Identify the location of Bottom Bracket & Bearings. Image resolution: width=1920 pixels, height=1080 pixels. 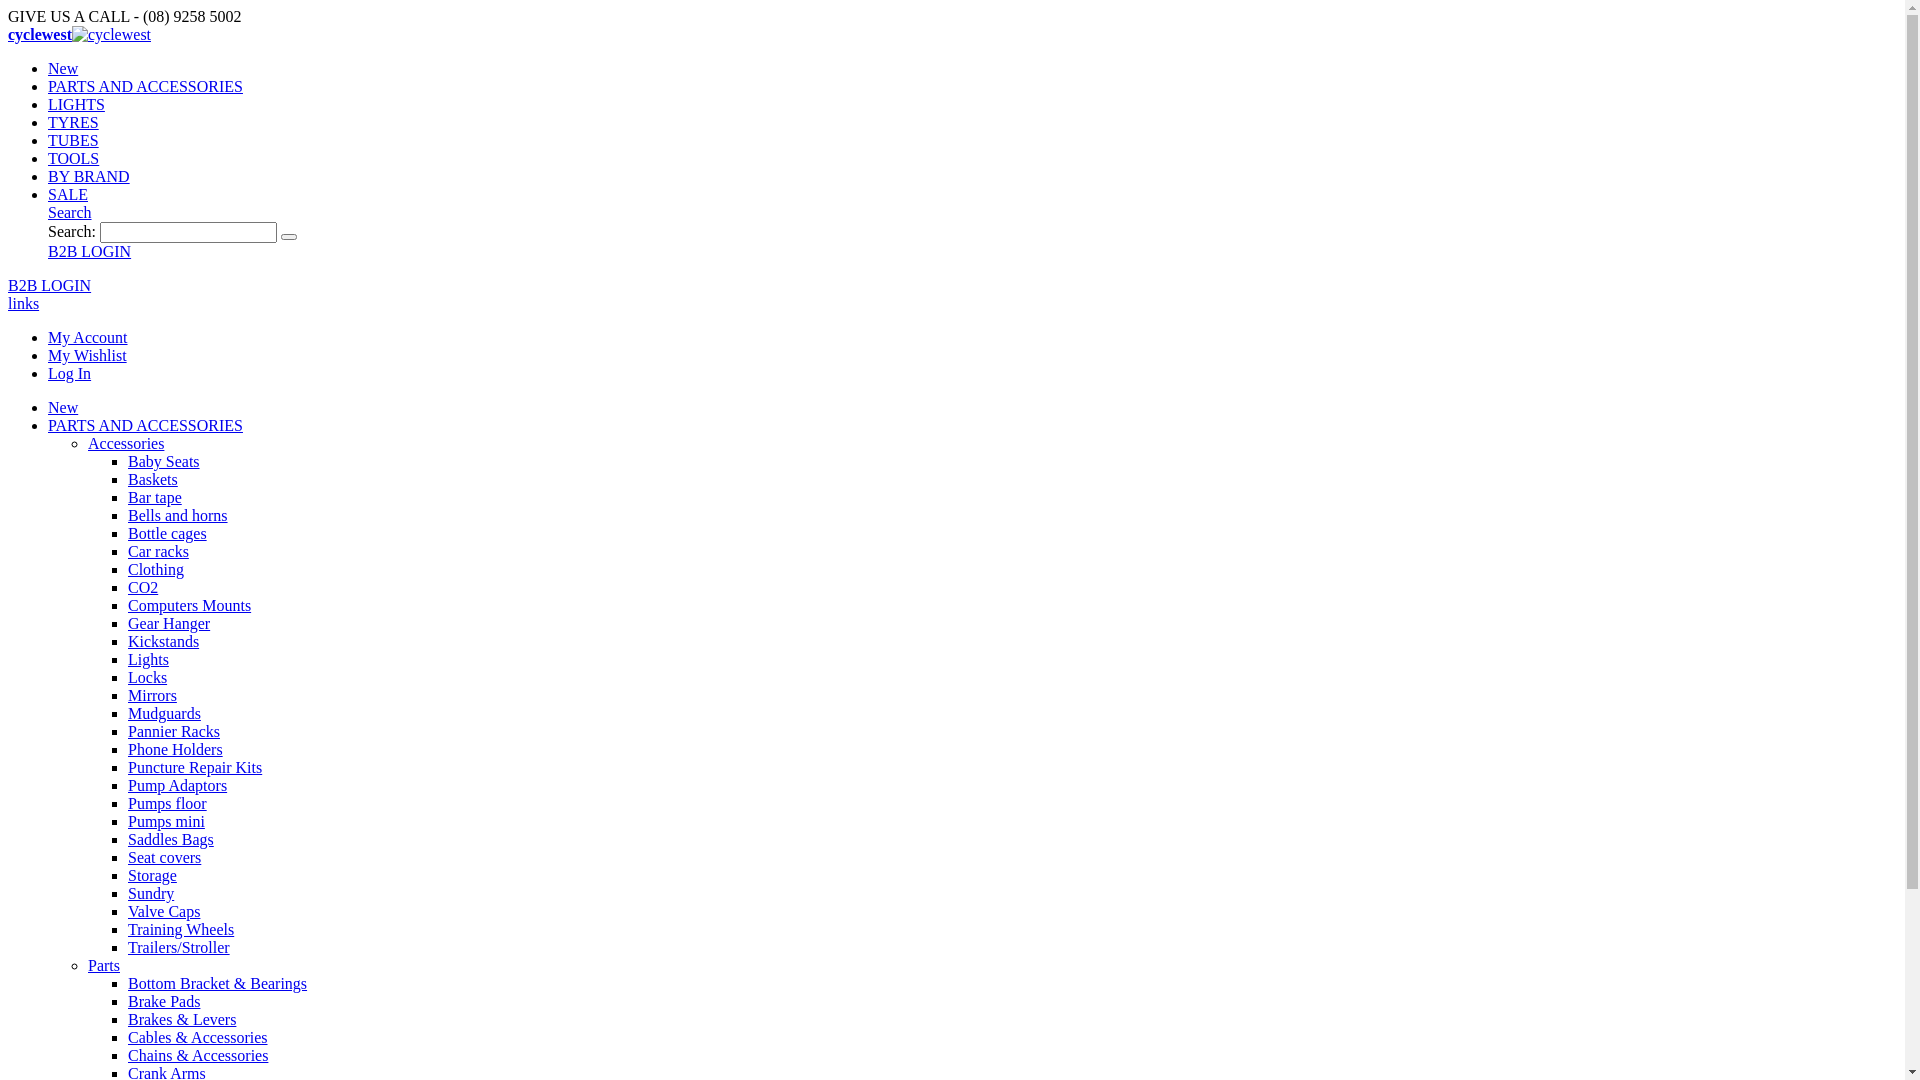
(218, 984).